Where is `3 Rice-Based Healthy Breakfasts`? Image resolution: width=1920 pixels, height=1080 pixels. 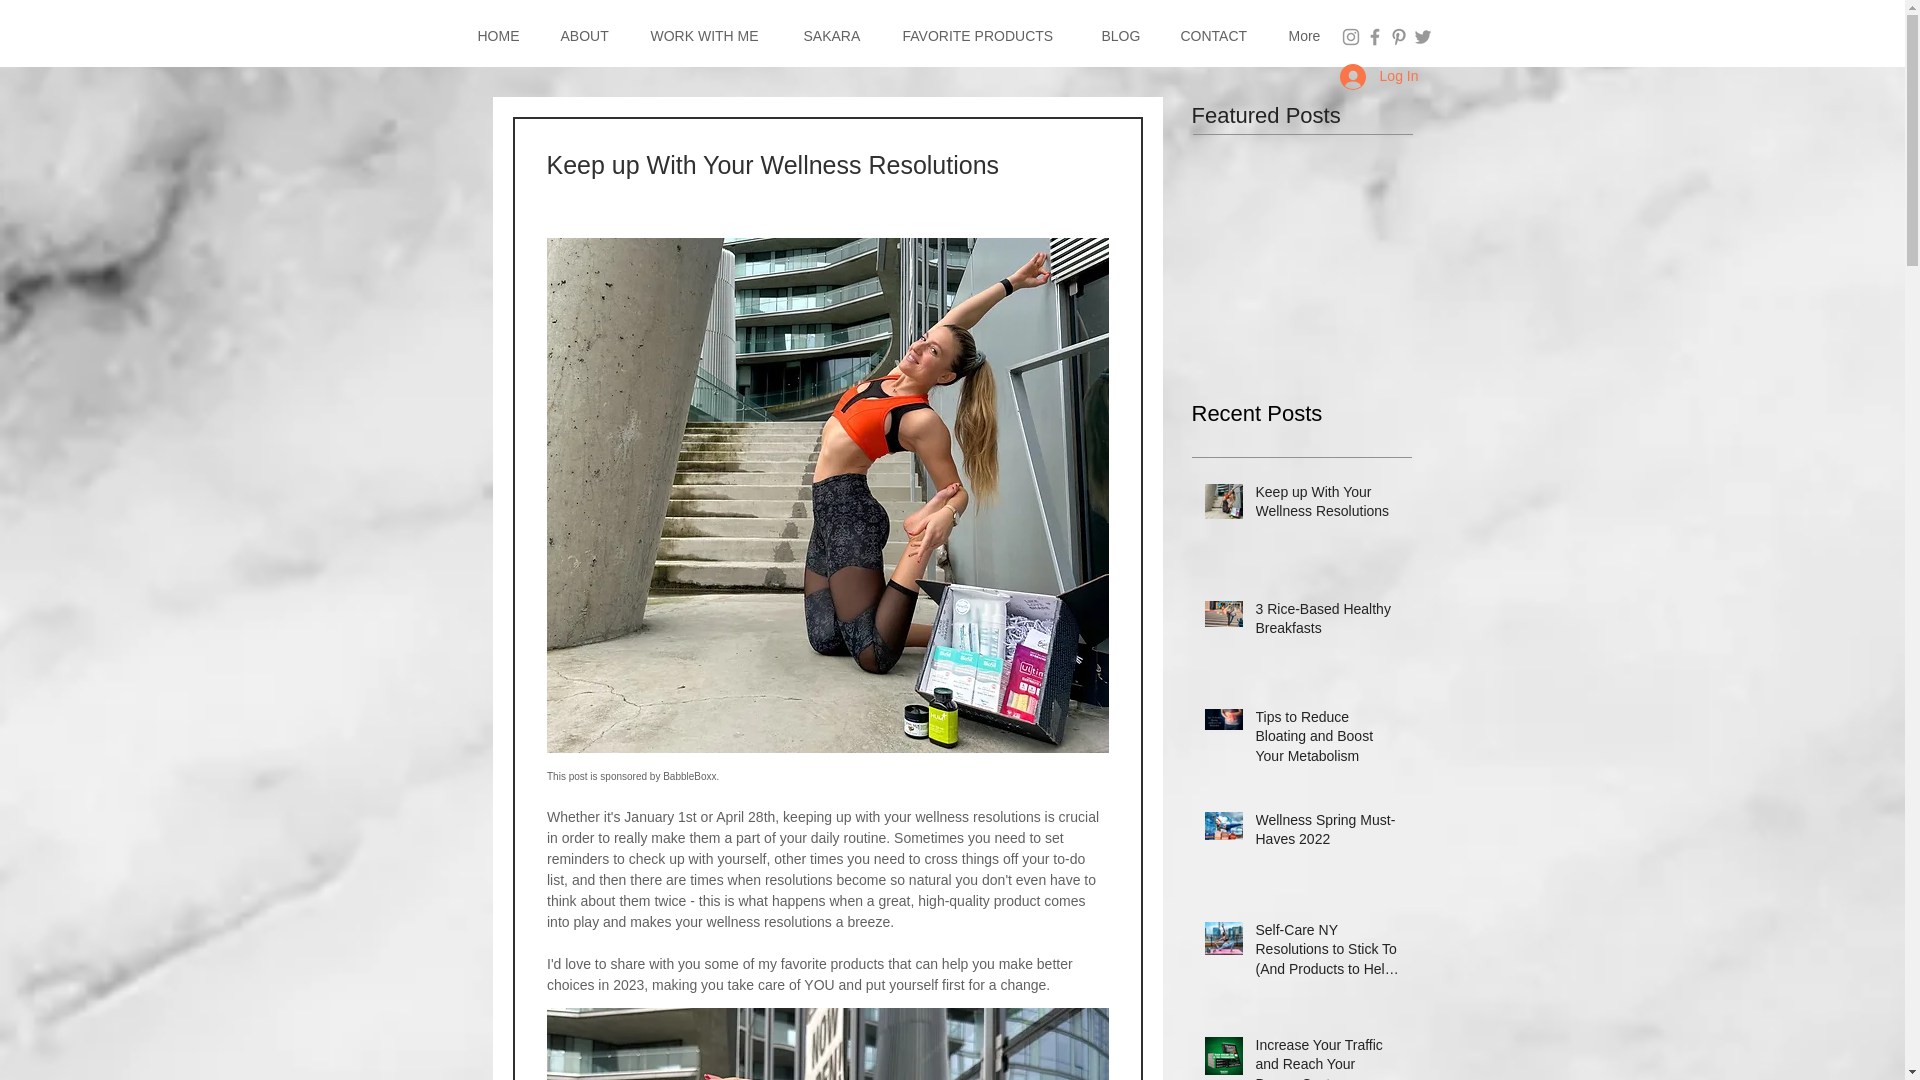
3 Rice-Based Healthy Breakfasts is located at coordinates (1327, 623).